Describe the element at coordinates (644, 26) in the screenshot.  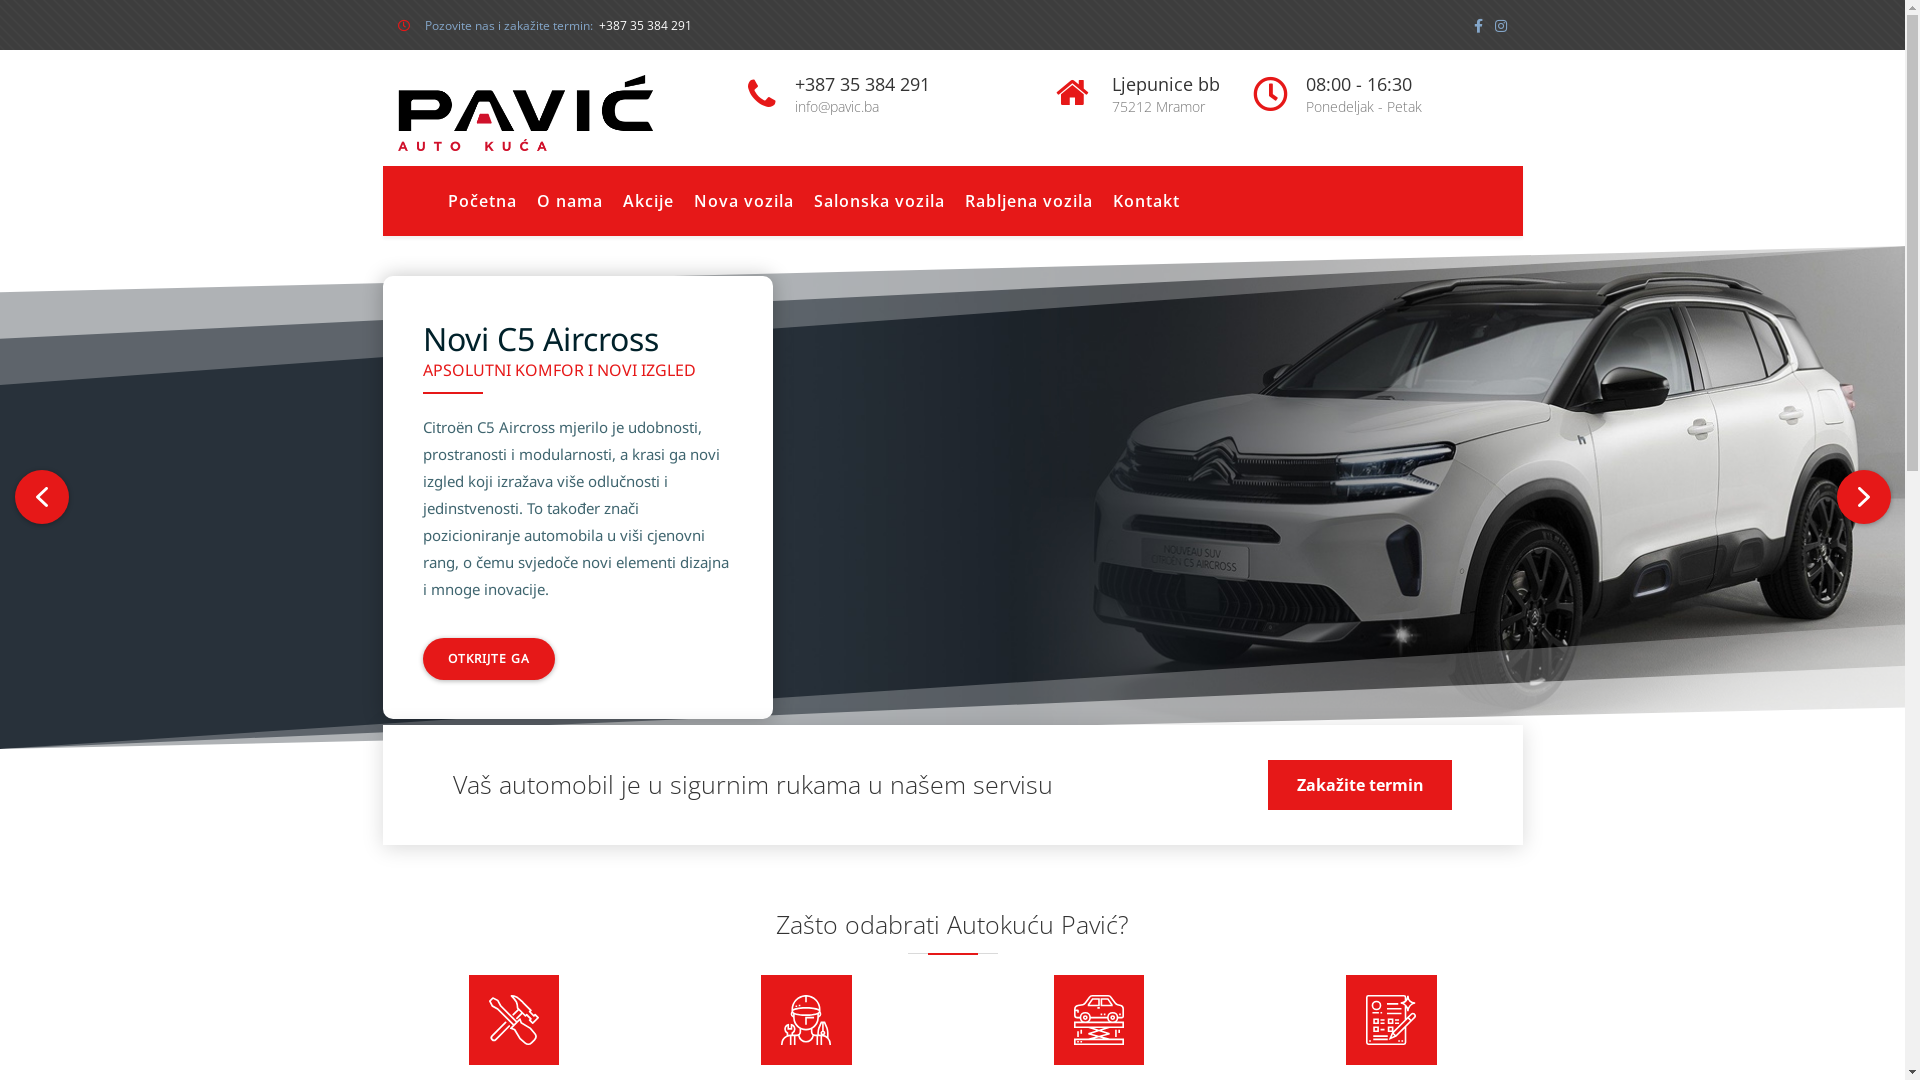
I see `+387 35 384 291` at that location.